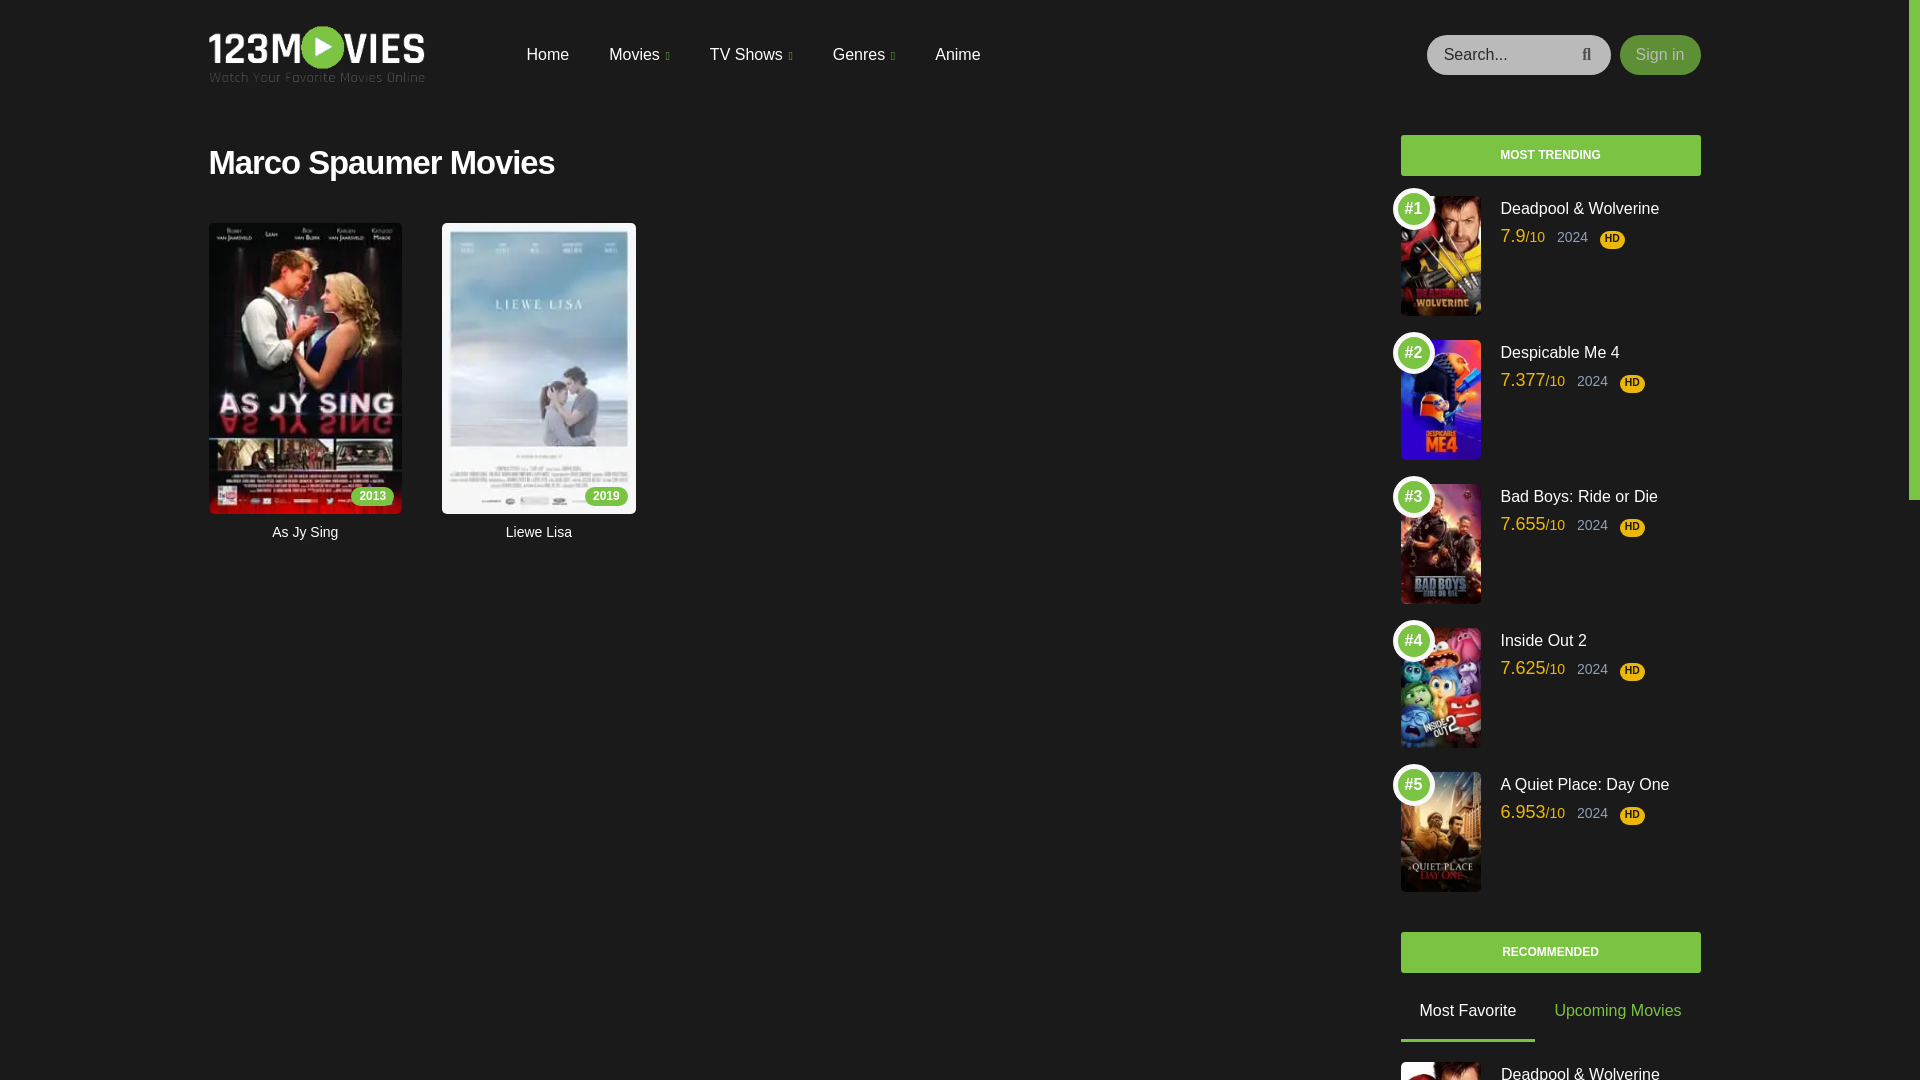  I want to click on Sign in, so click(1660, 54).